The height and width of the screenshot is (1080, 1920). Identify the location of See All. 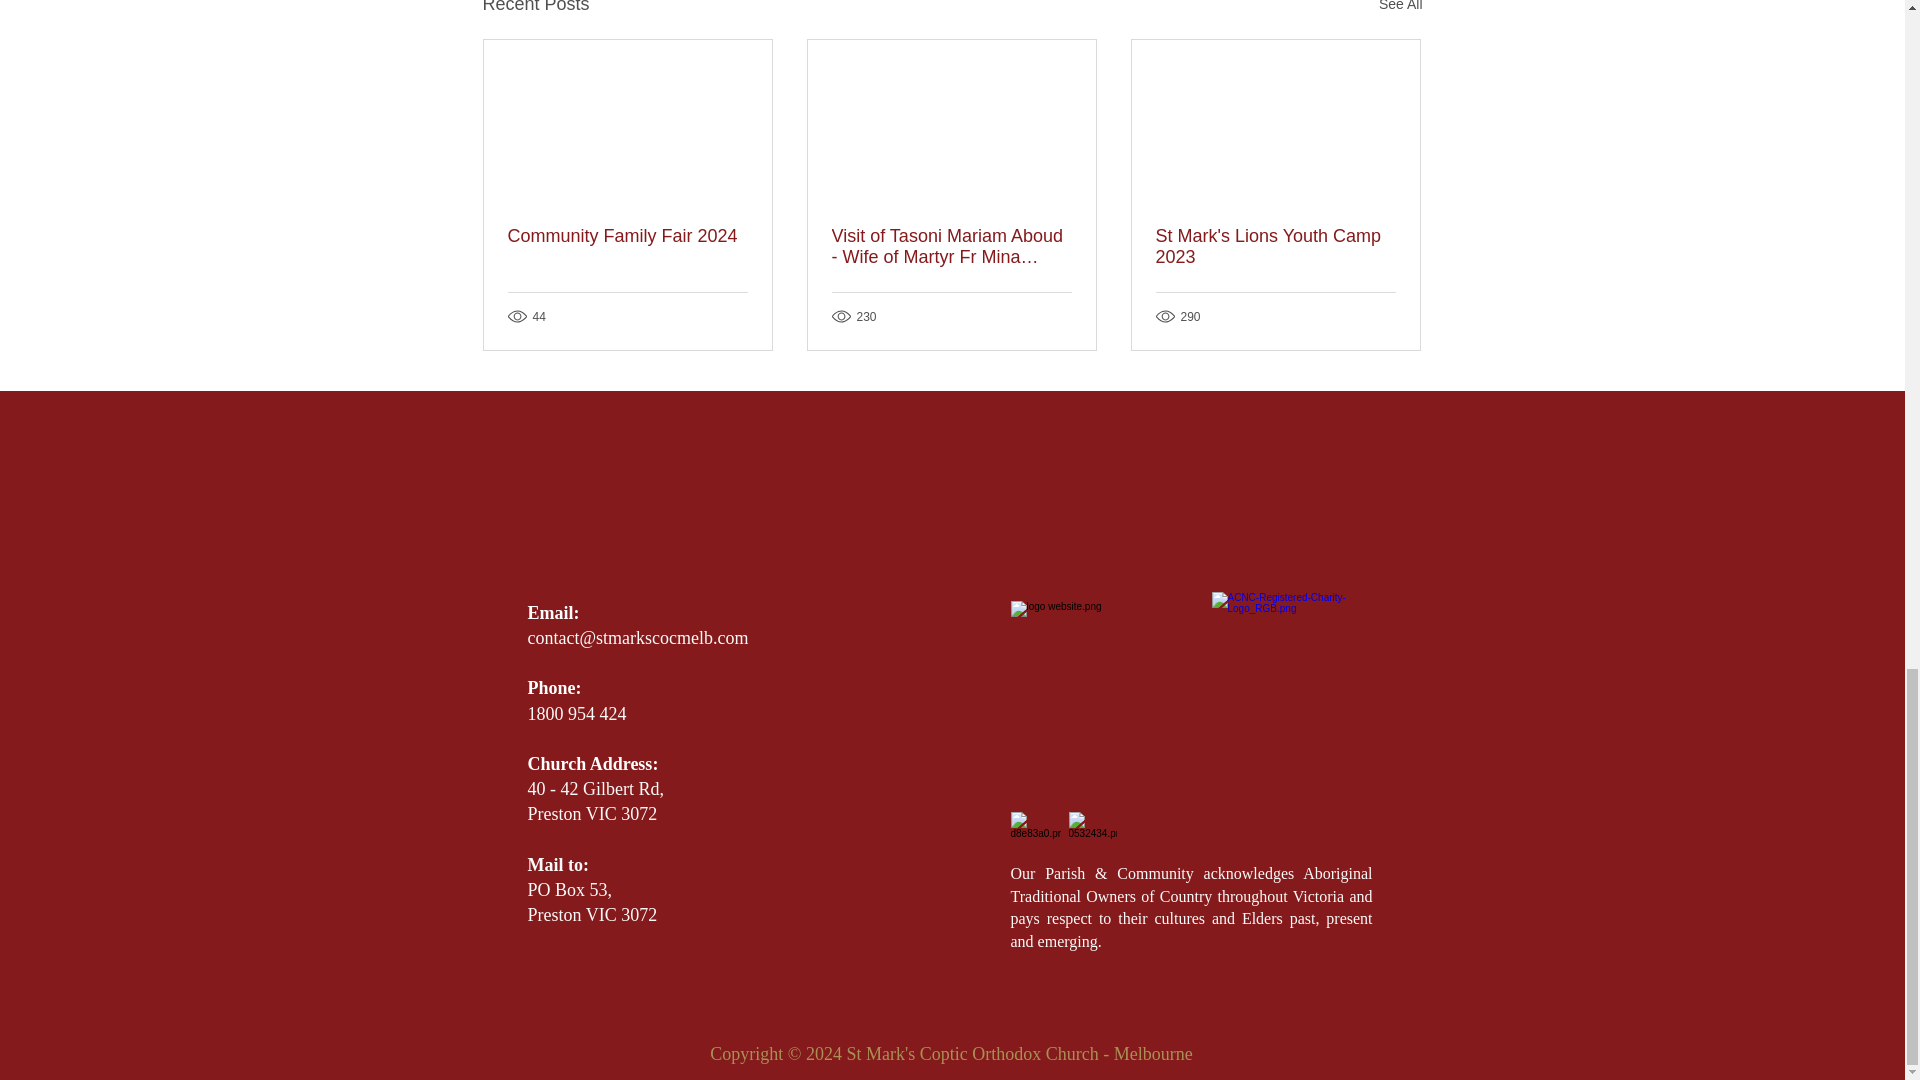
(1400, 10).